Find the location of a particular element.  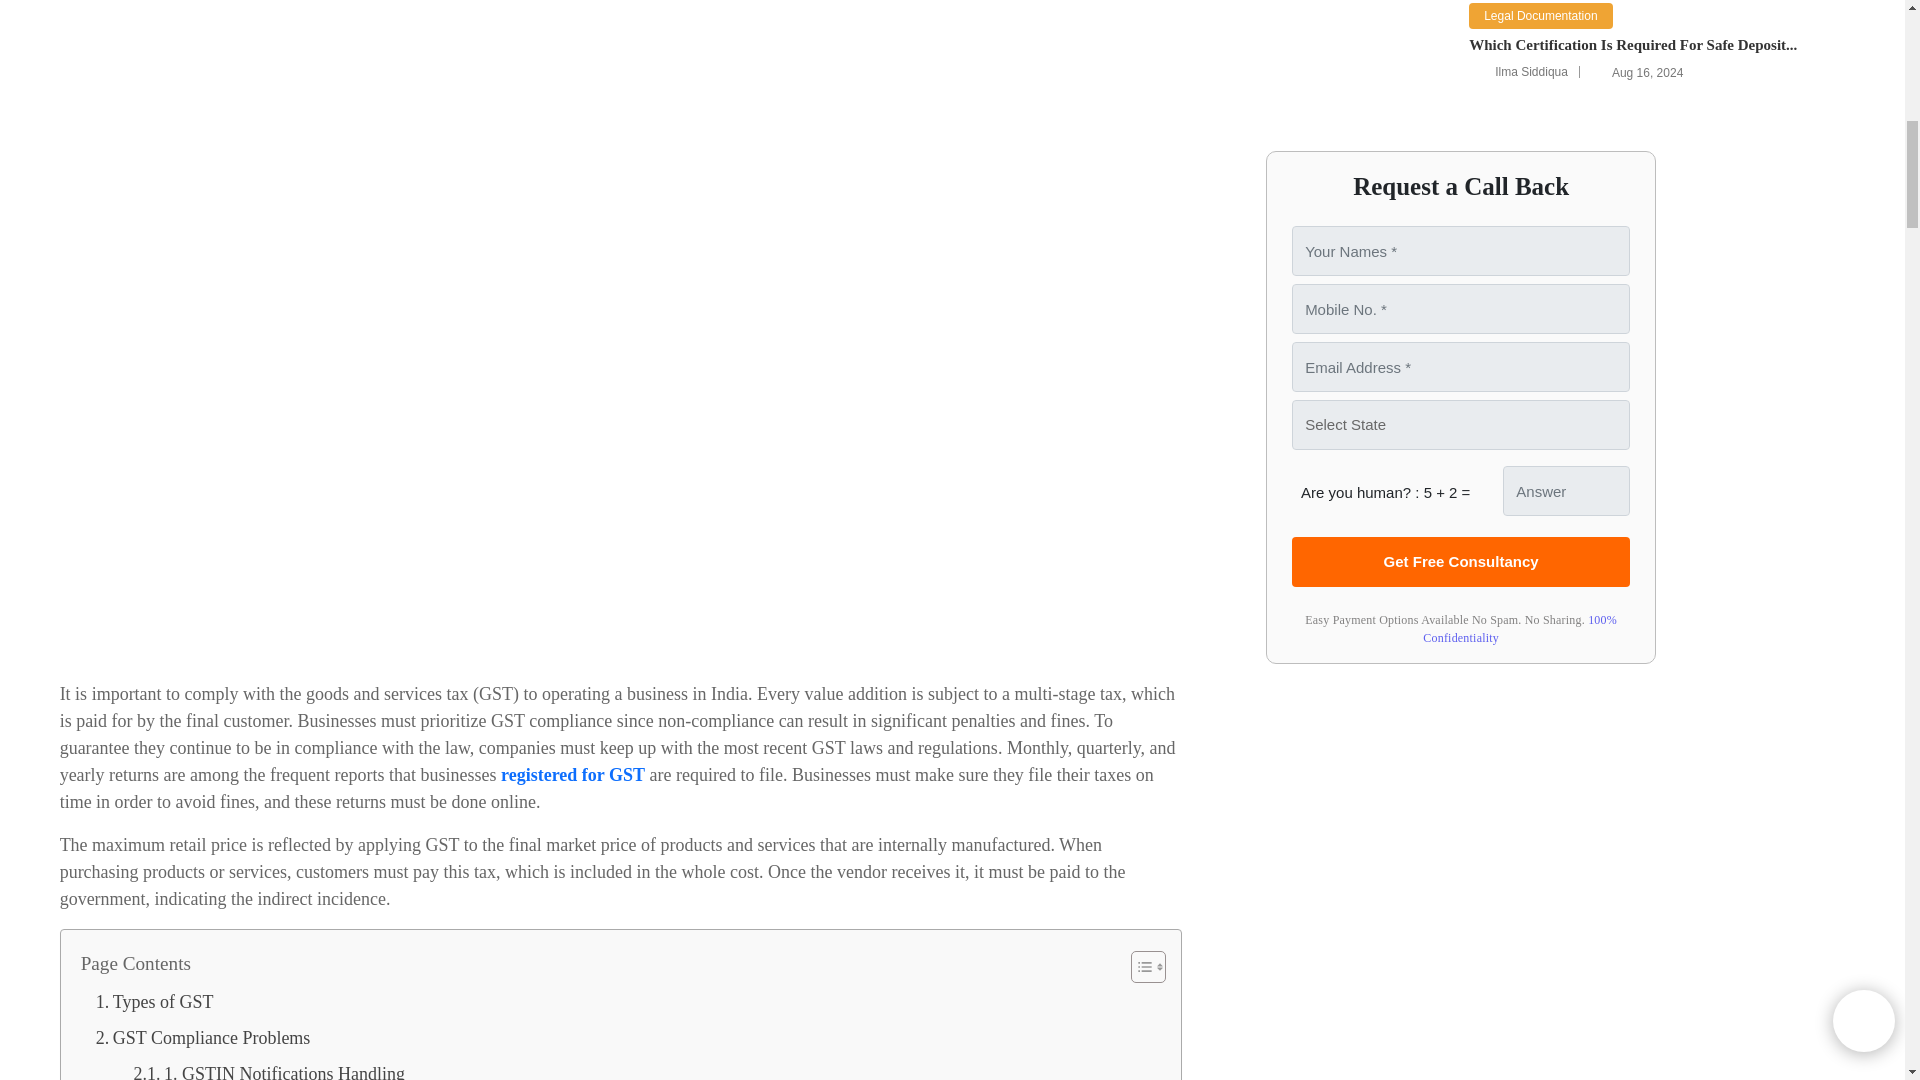

1. GSTIN Notifications Handling is located at coordinates (268, 1068).